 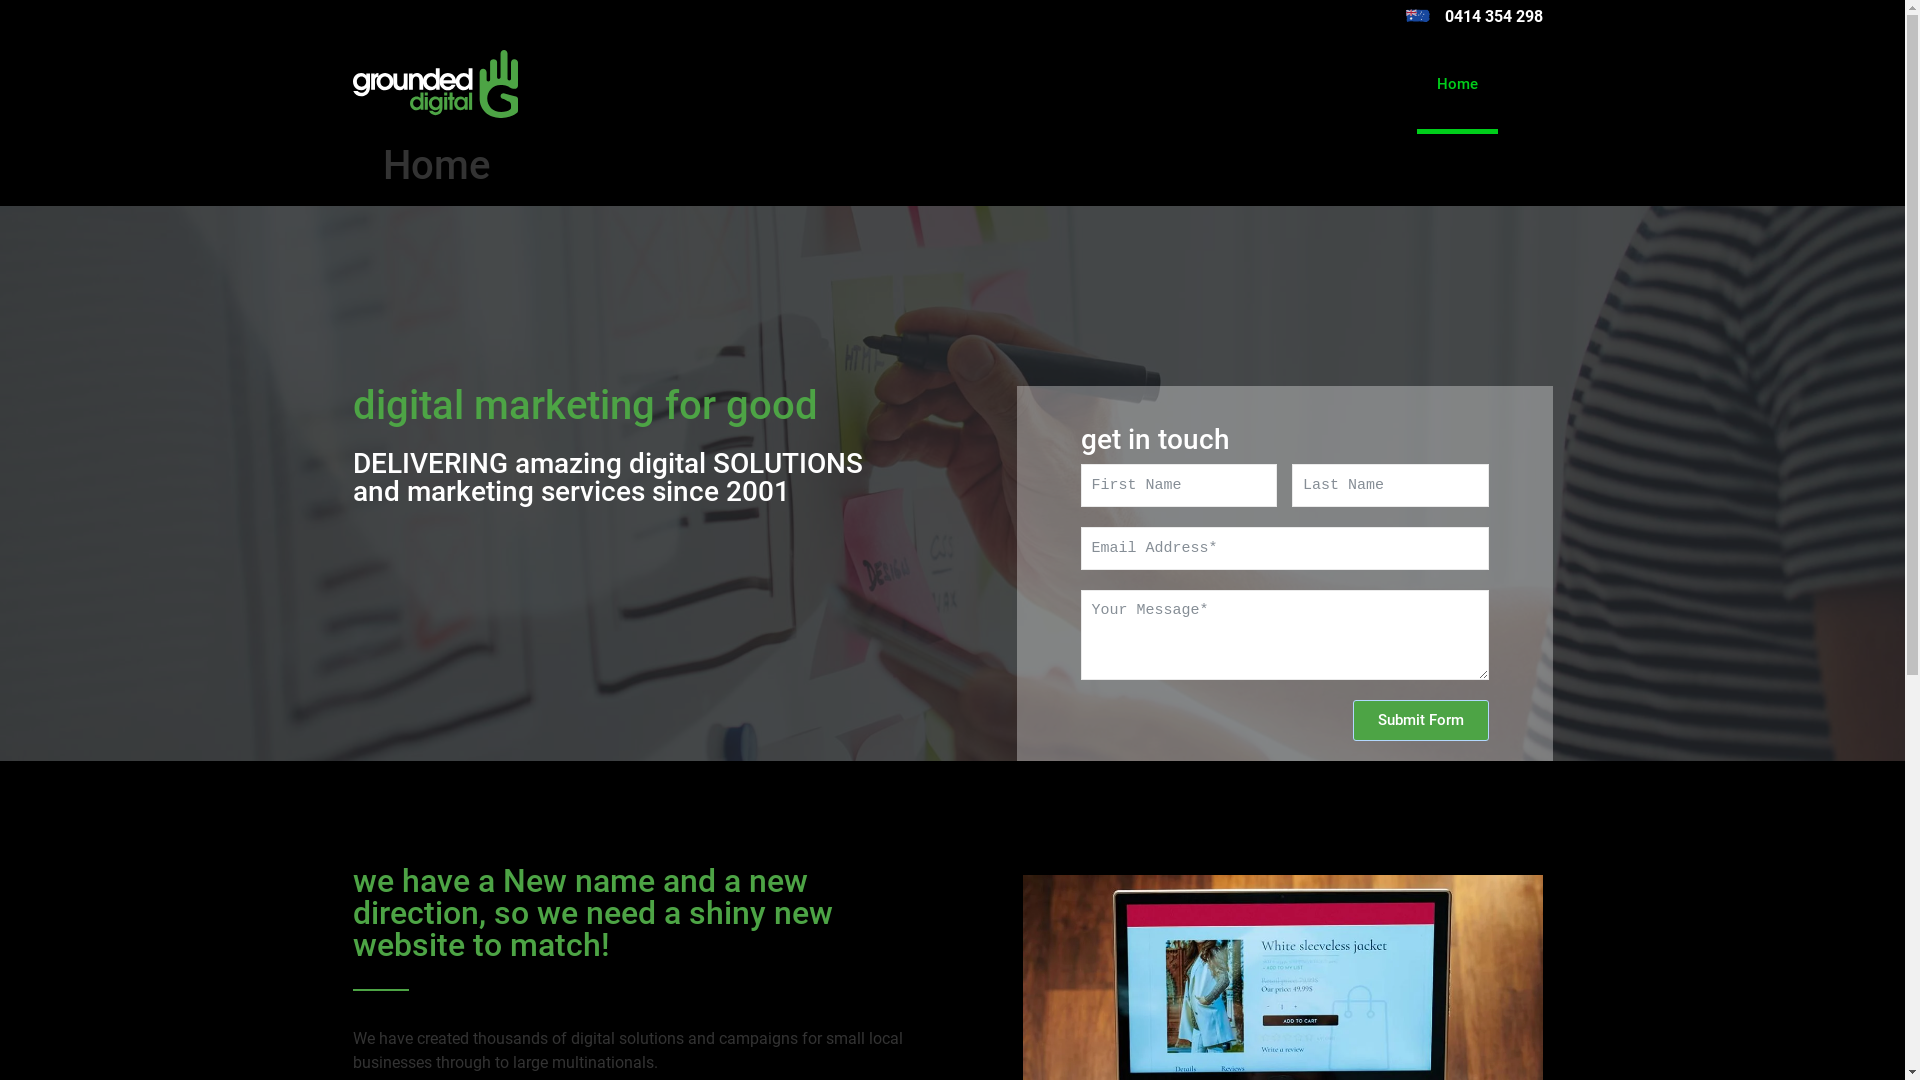 What do you see at coordinates (1420, 720) in the screenshot?
I see `Submit Form` at bounding box center [1420, 720].